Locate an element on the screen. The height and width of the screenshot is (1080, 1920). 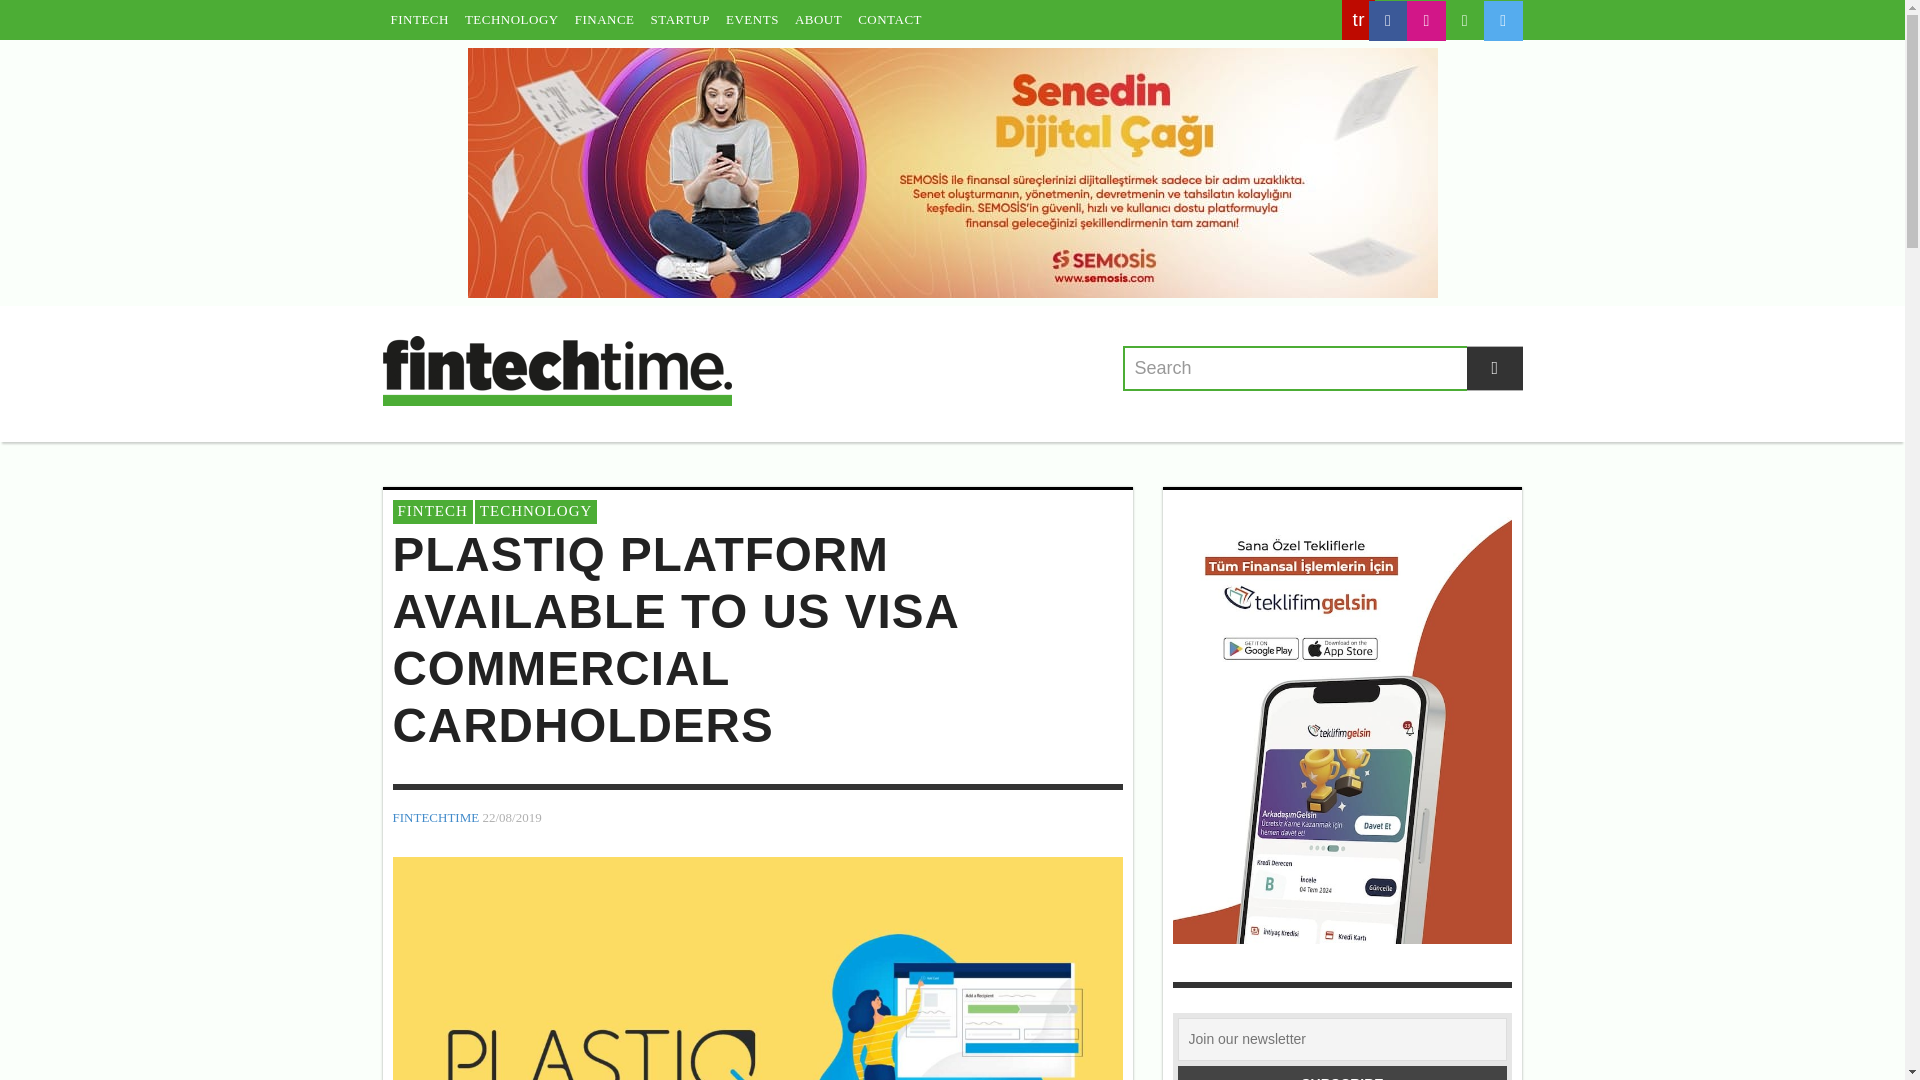
EVENTS is located at coordinates (752, 20).